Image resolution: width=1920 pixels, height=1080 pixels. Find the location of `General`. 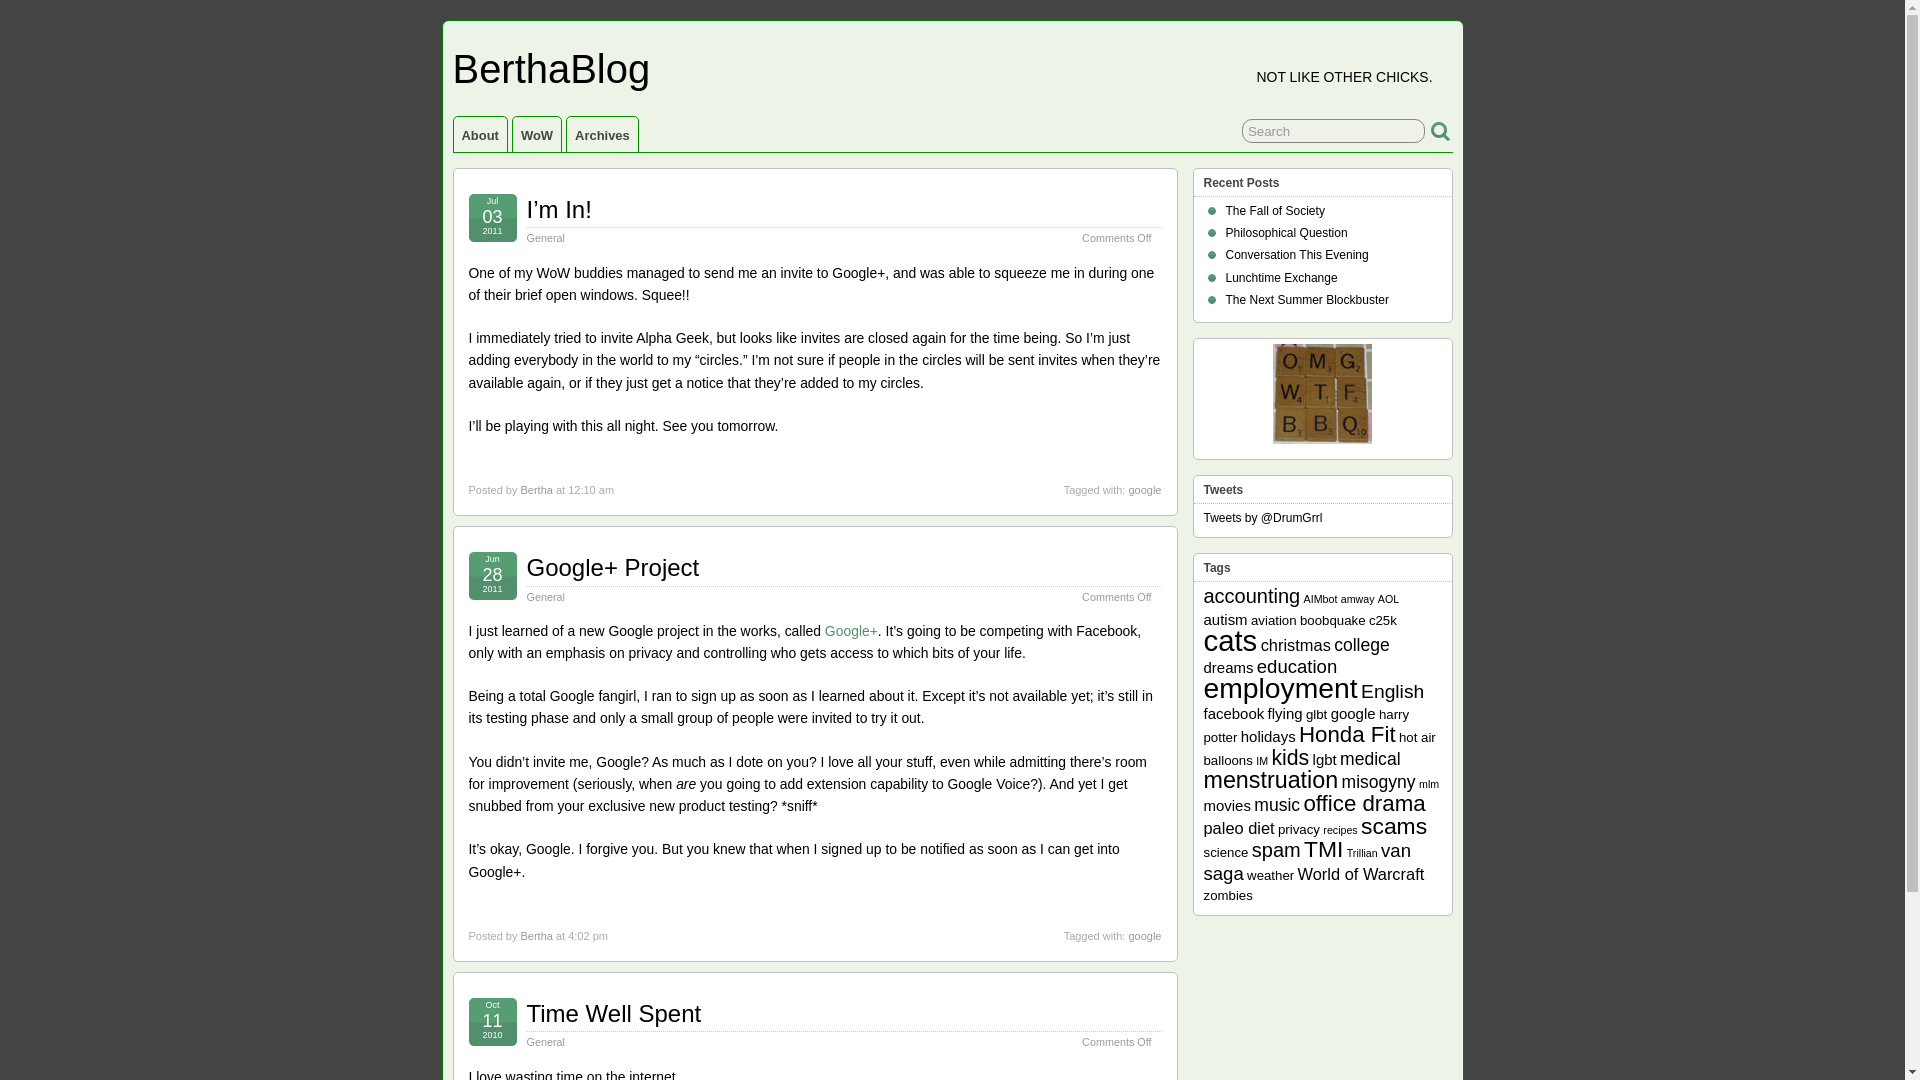

General is located at coordinates (545, 1041).